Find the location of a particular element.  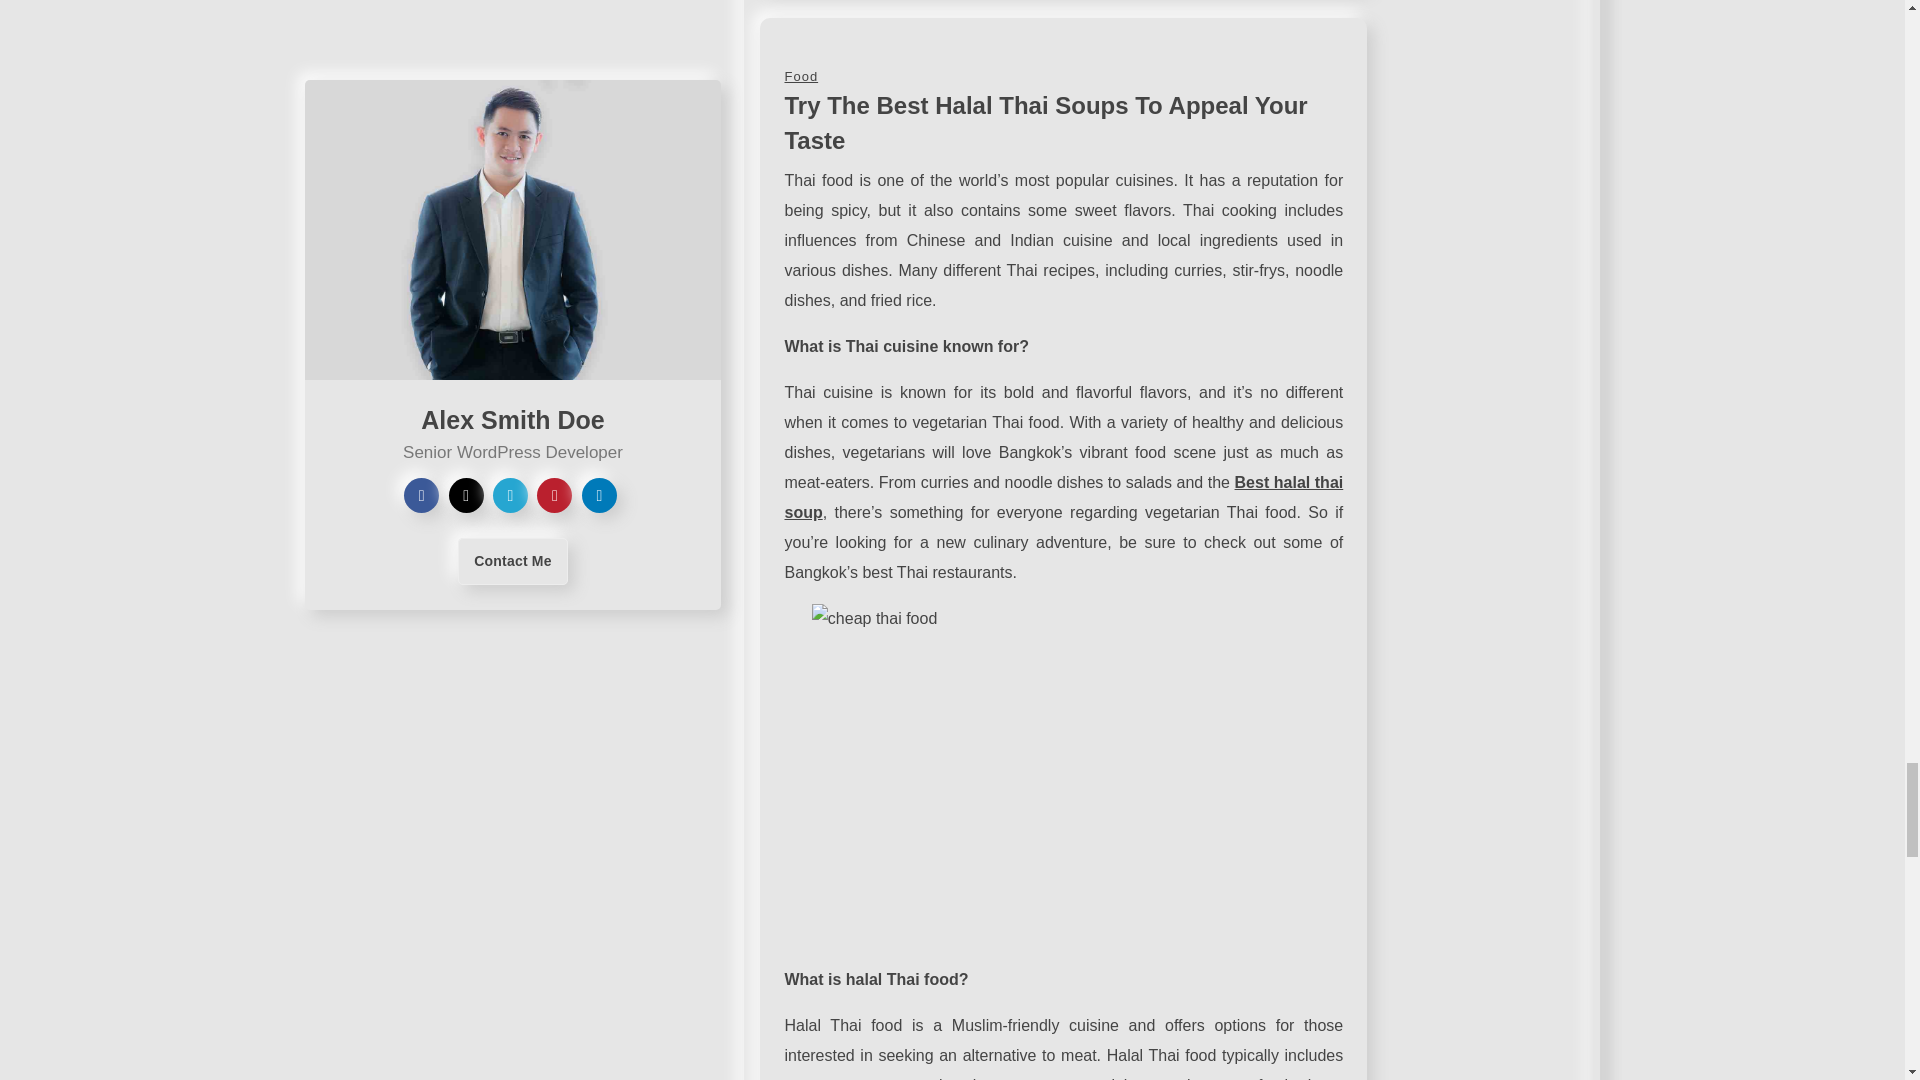

Try The Best Halal Thai Soups To Appeal Your Taste is located at coordinates (1045, 122).